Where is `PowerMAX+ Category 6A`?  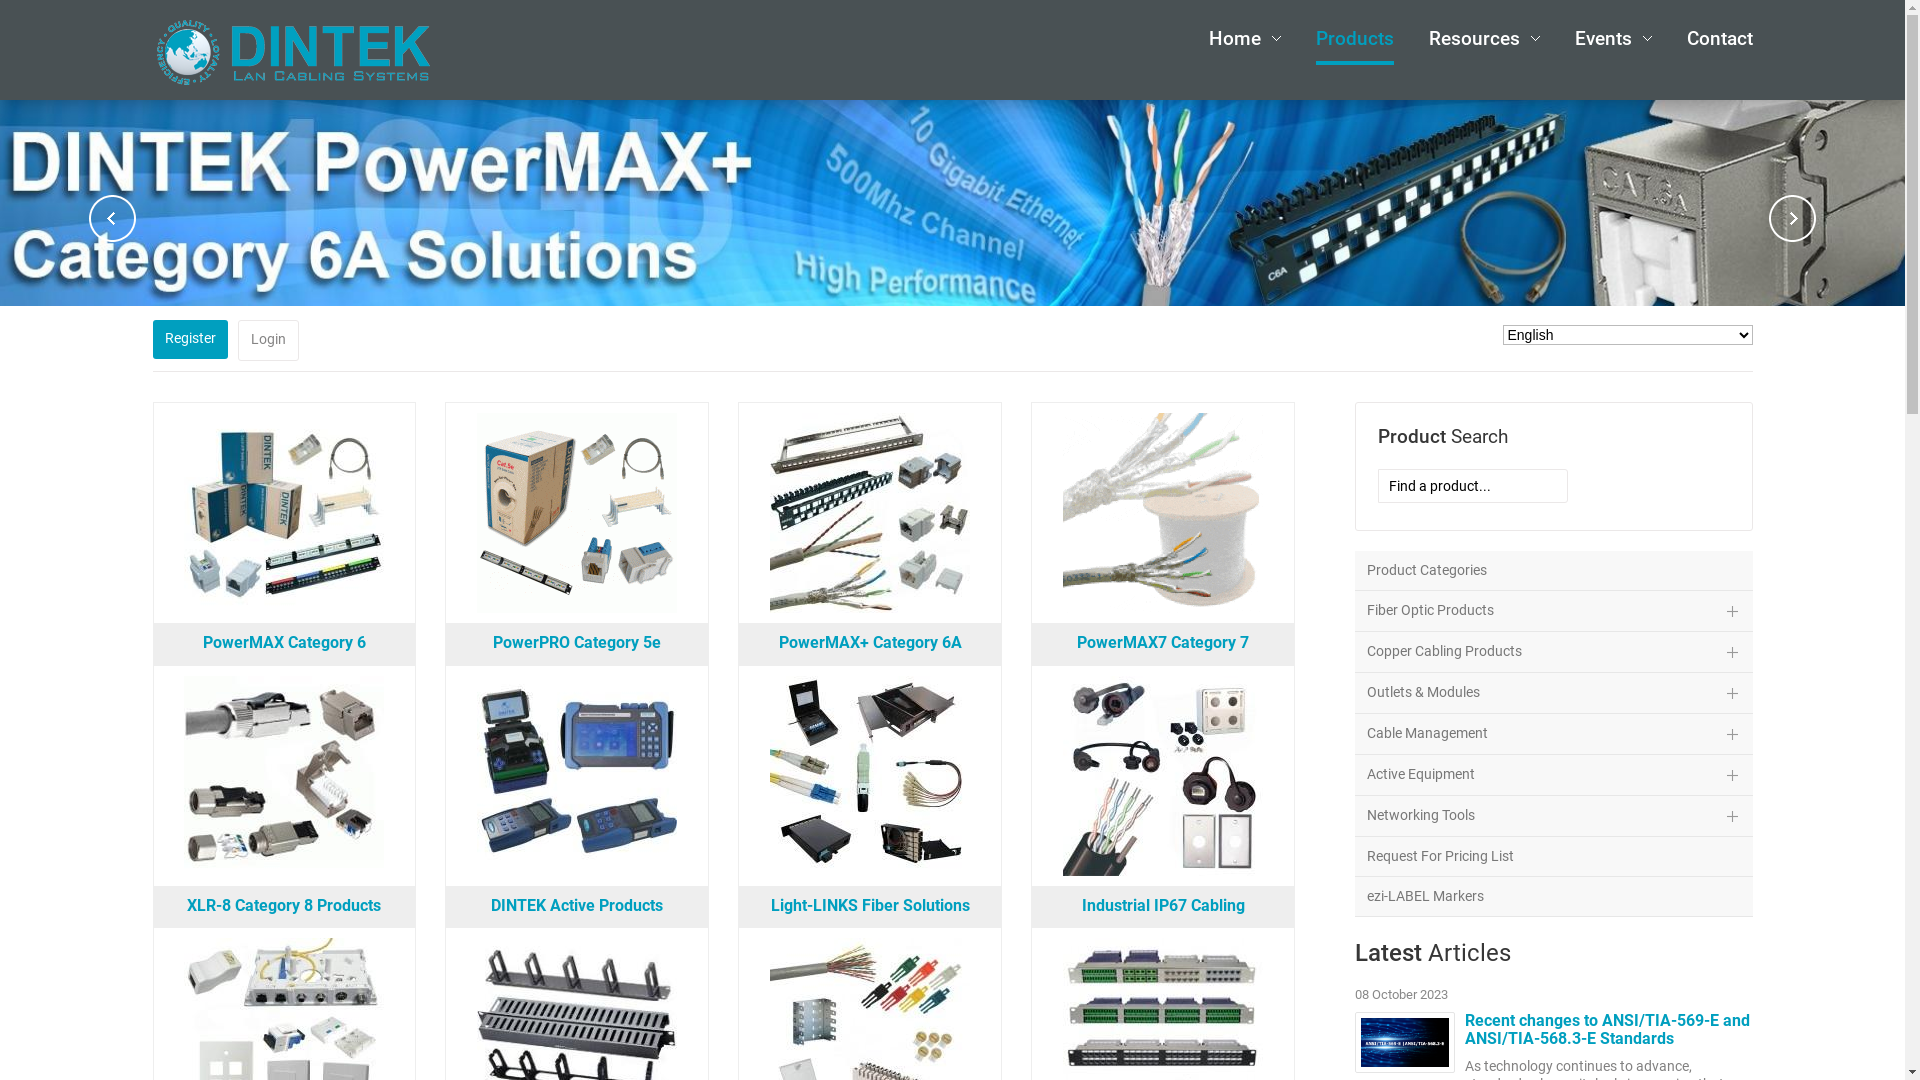
PowerMAX+ Category 6A is located at coordinates (870, 642).